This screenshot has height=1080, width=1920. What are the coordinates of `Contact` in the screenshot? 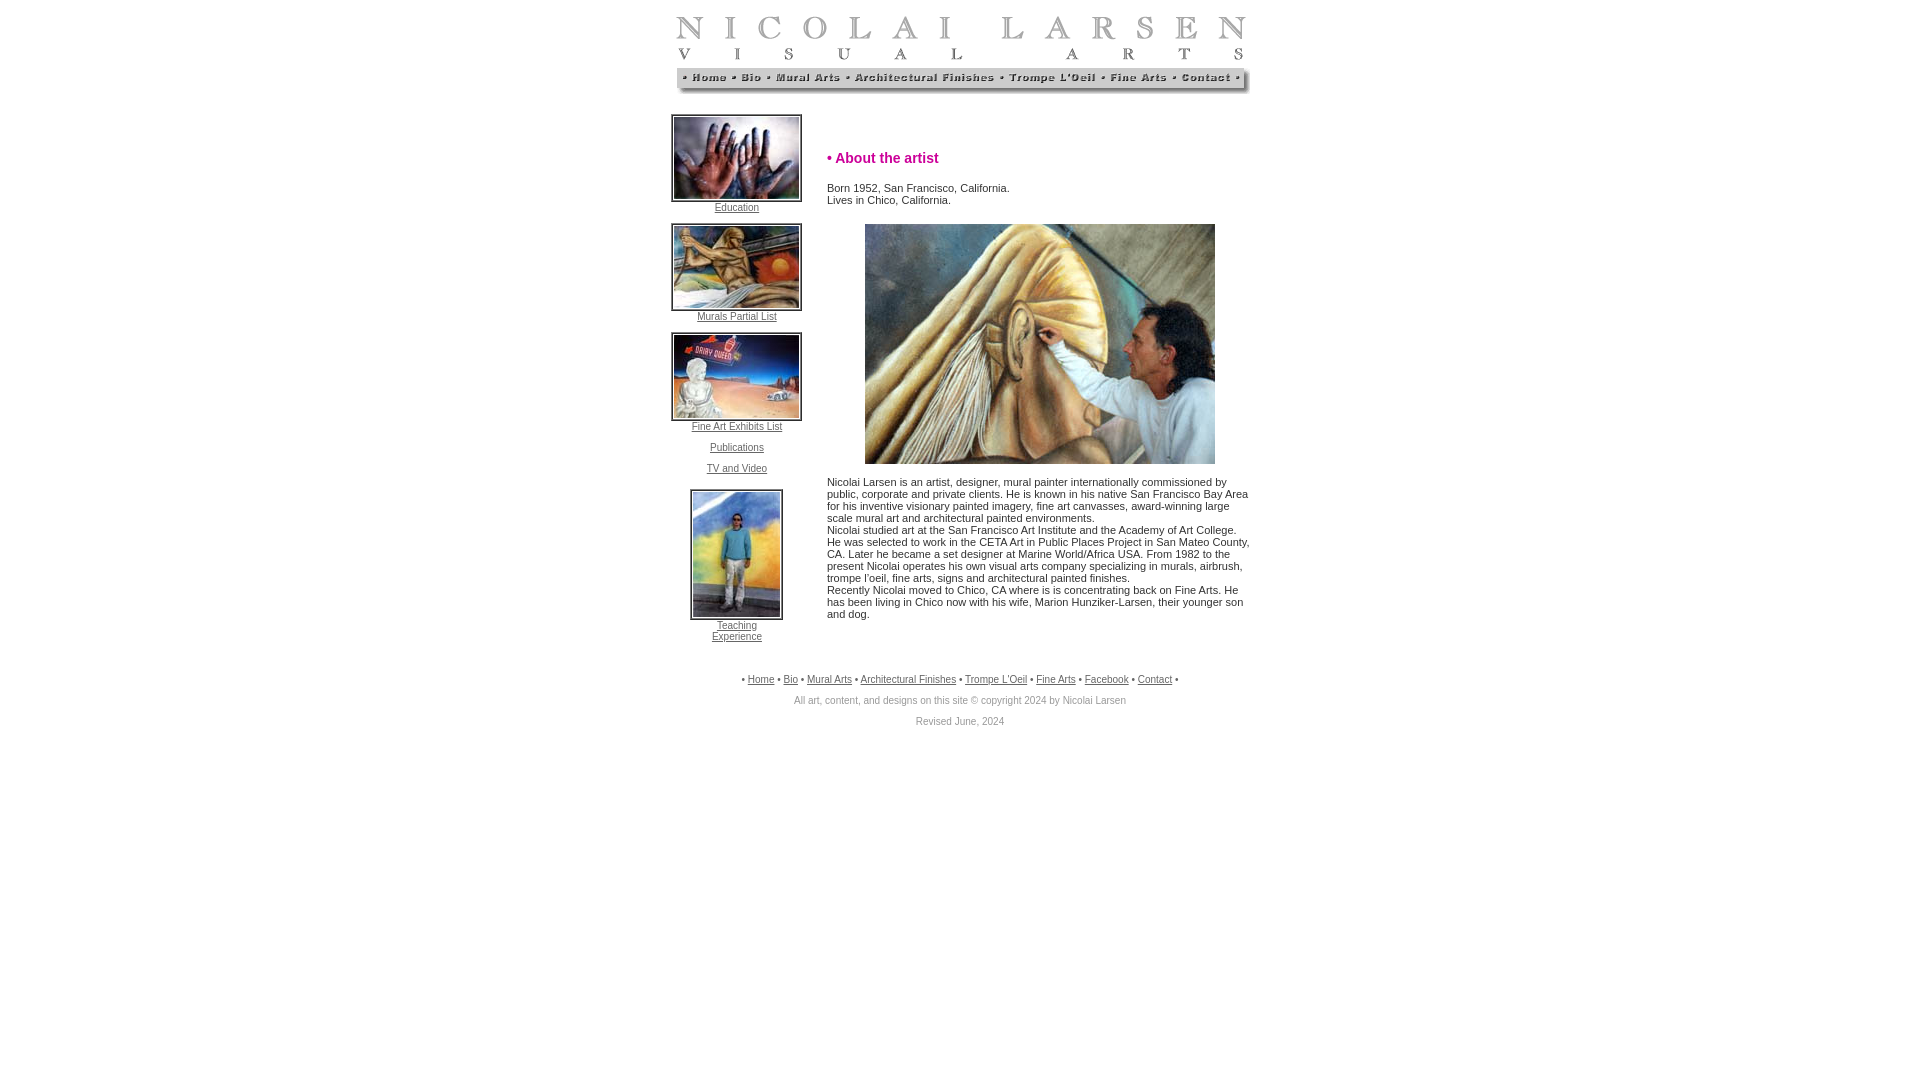 It's located at (762, 678).